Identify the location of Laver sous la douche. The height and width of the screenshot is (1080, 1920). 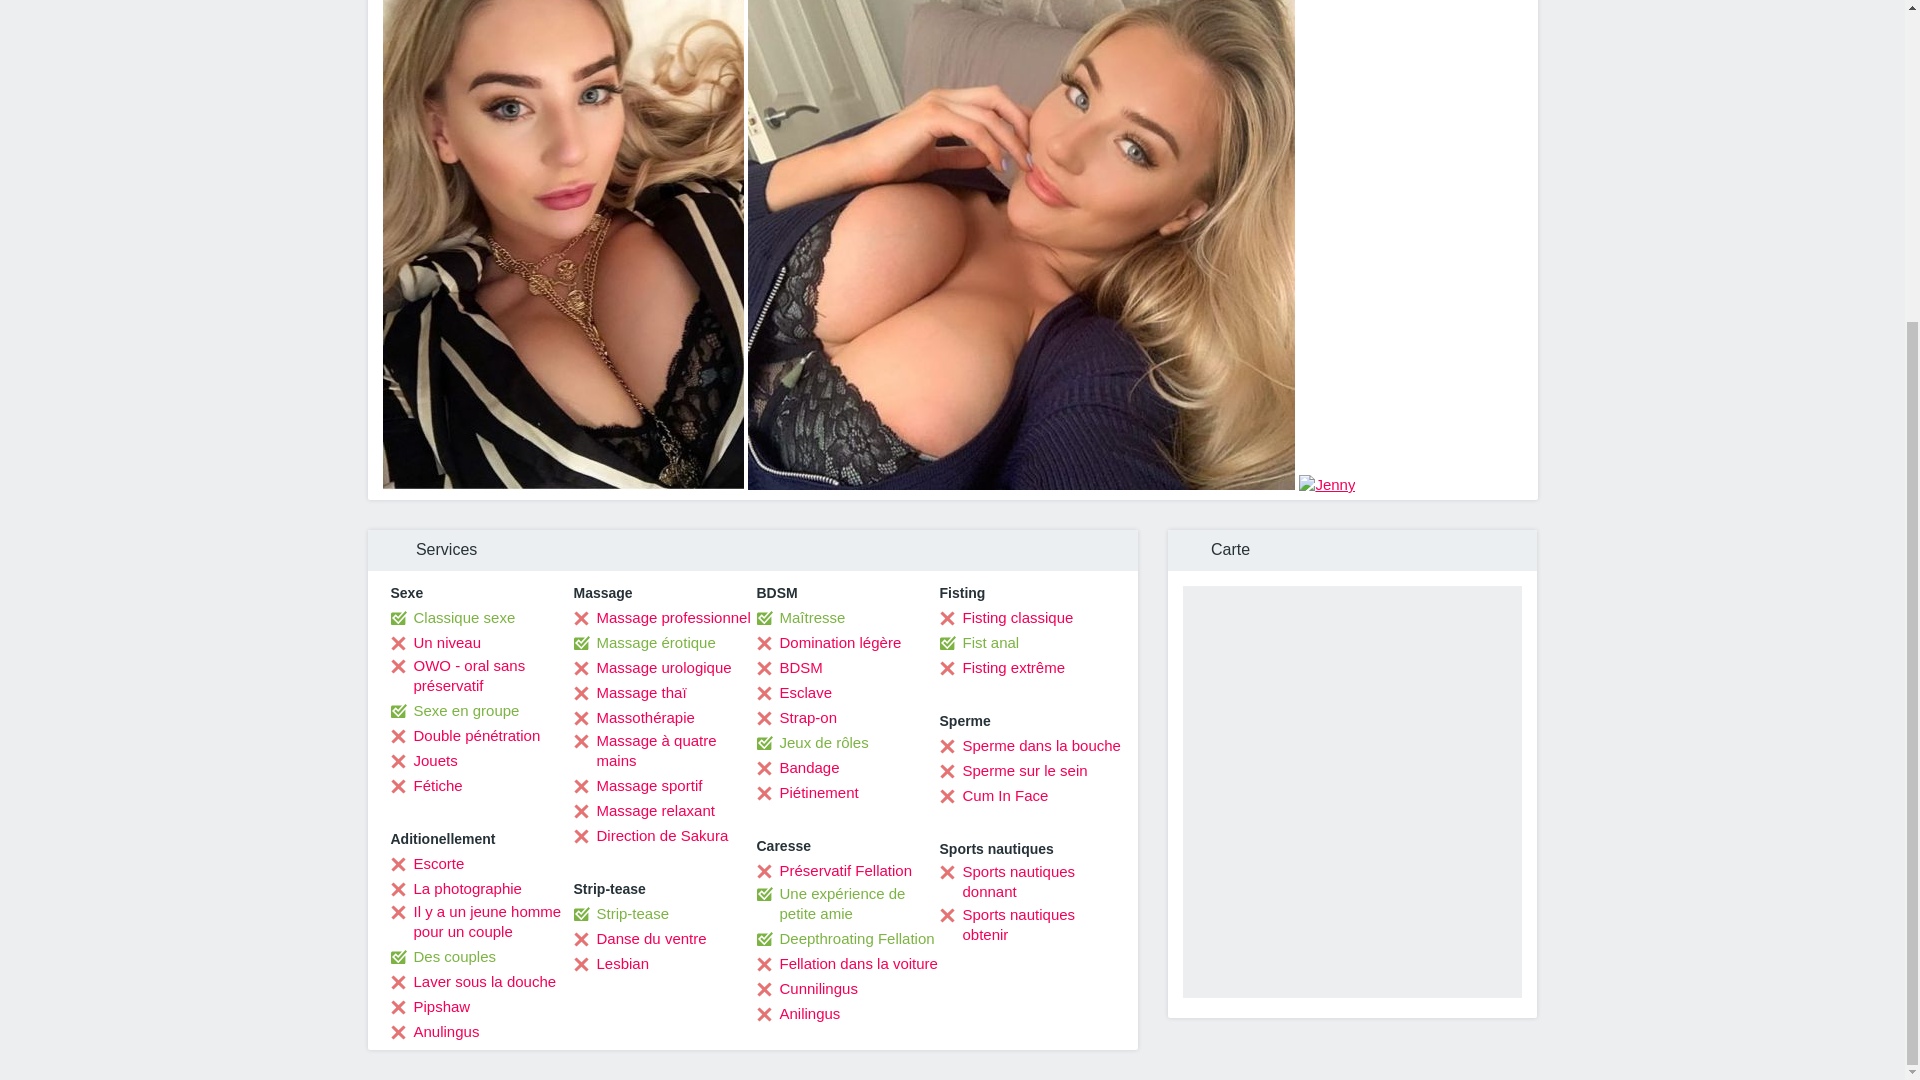
(472, 982).